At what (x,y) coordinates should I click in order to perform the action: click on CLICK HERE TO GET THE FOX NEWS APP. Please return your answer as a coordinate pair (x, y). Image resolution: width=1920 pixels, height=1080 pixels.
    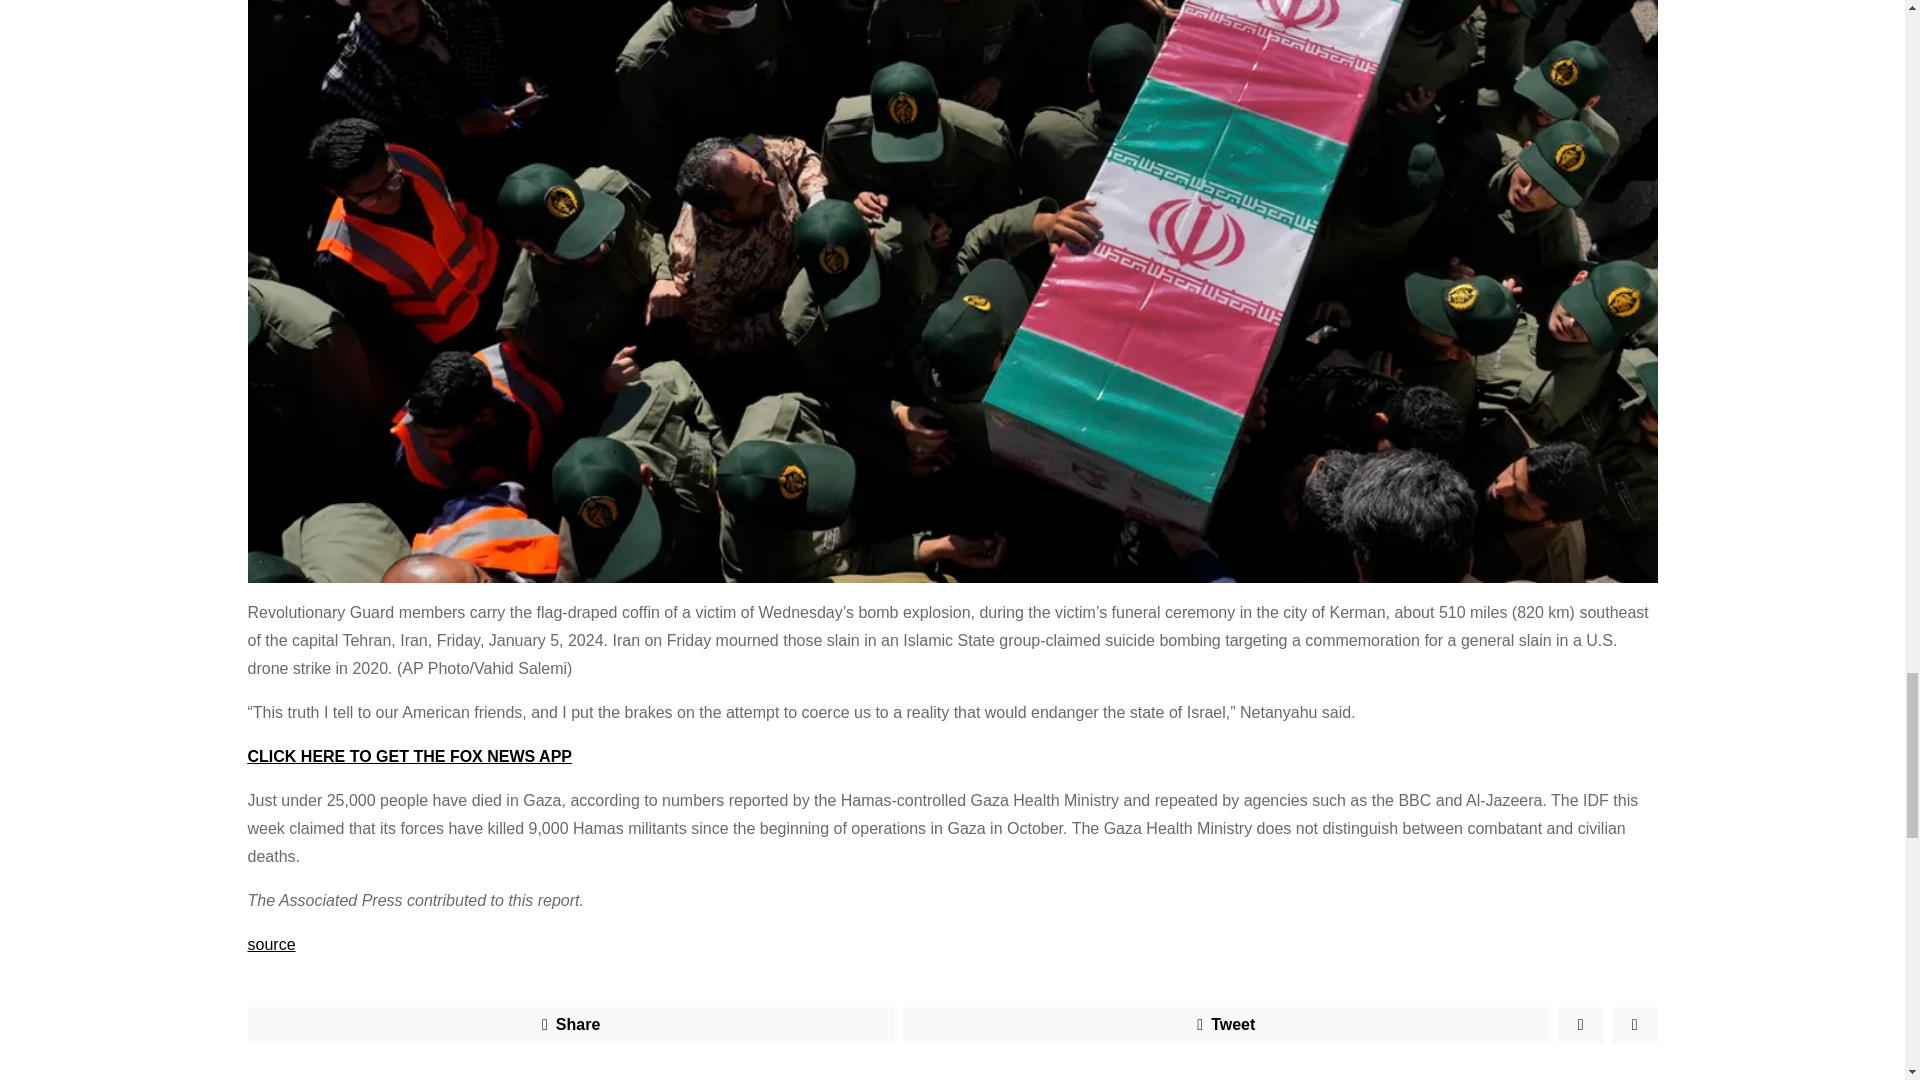
    Looking at the image, I should click on (410, 756).